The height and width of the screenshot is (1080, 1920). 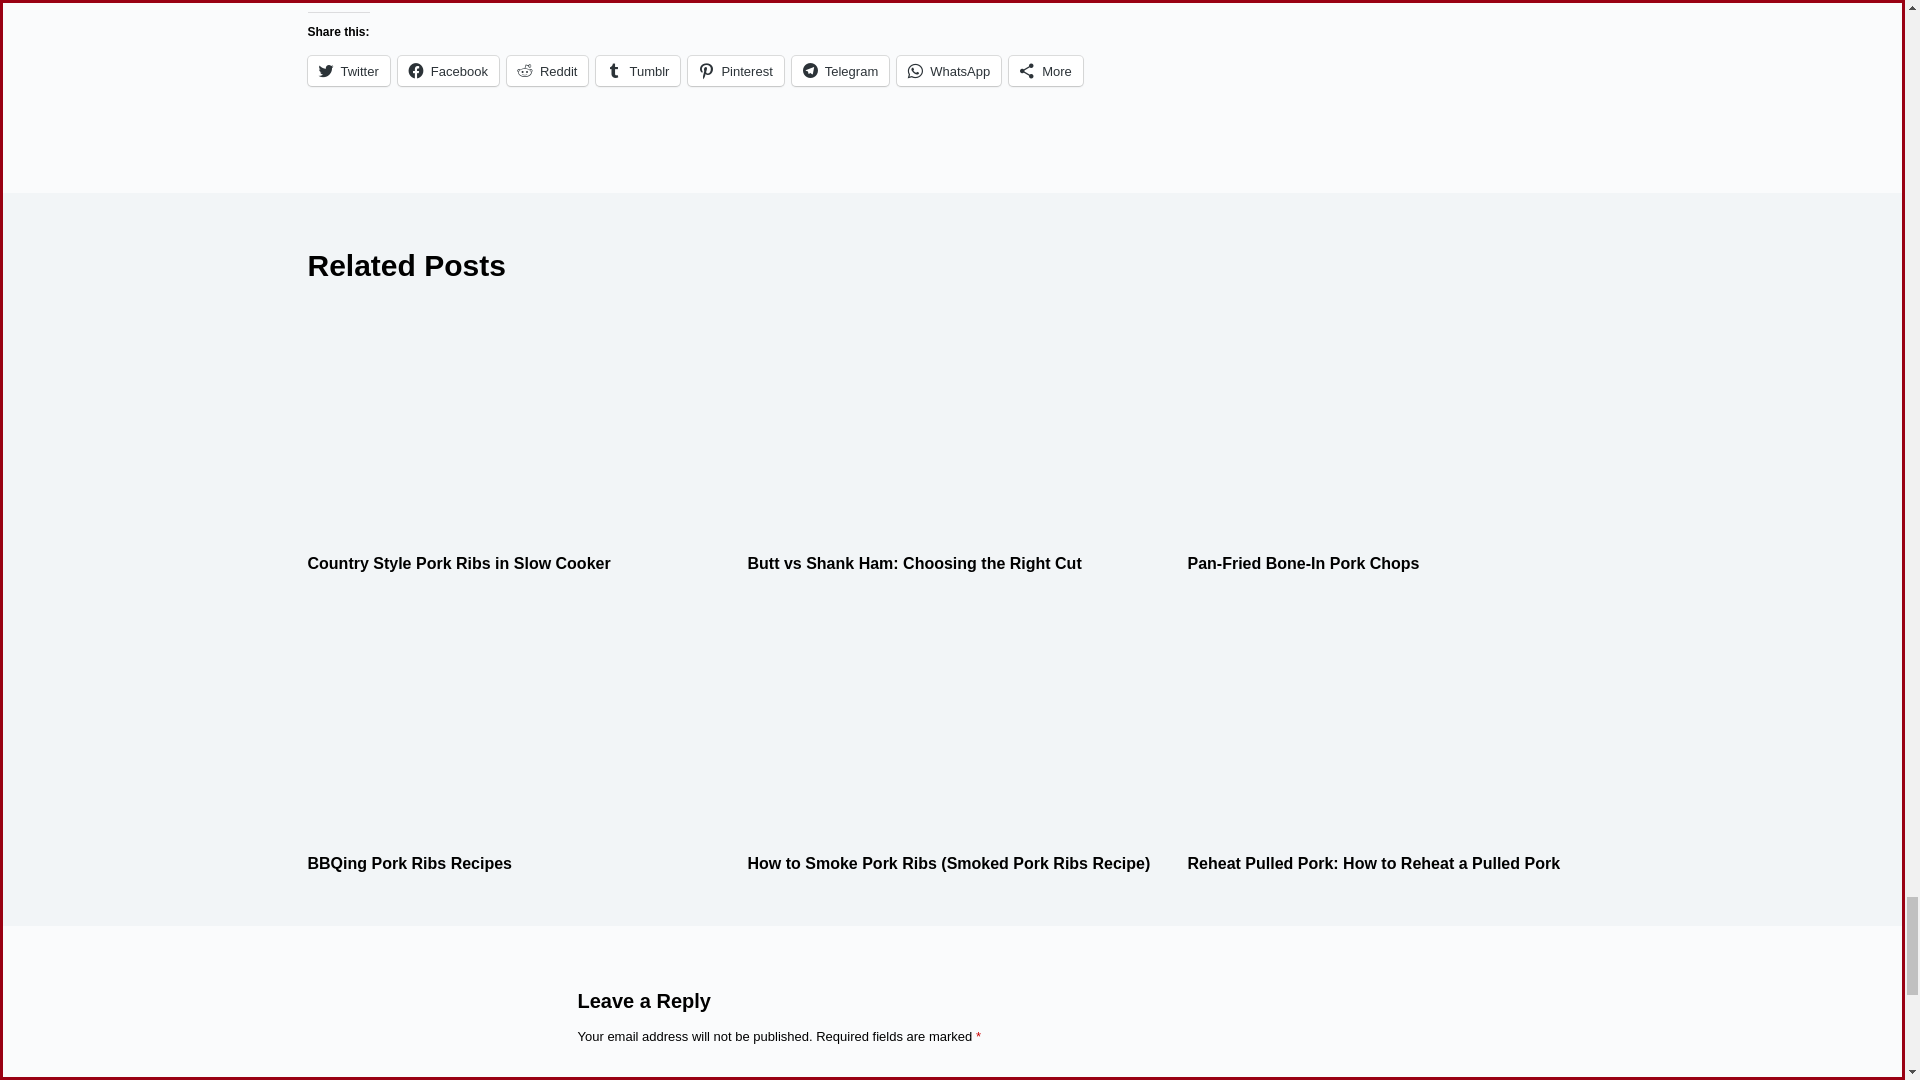 What do you see at coordinates (637, 71) in the screenshot?
I see `Click to share on Tumblr` at bounding box center [637, 71].